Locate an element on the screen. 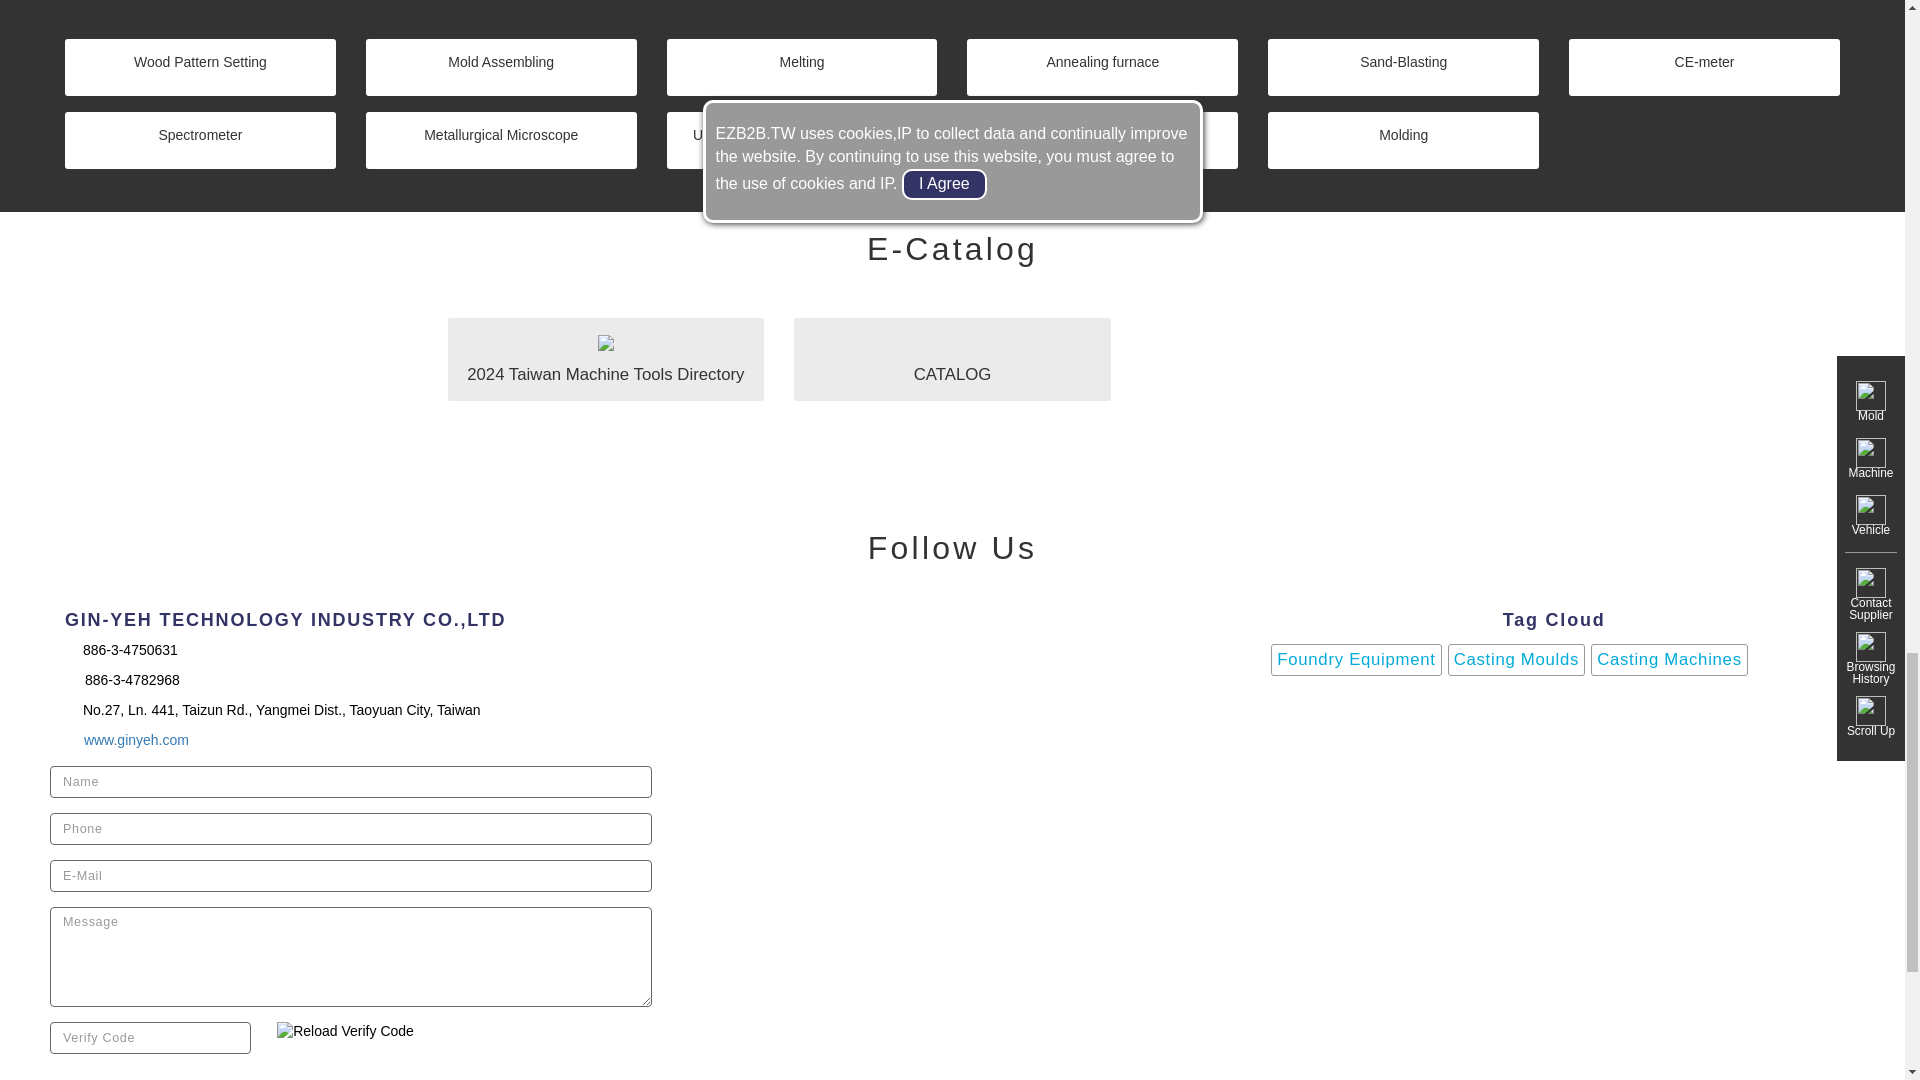 This screenshot has width=1920, height=1080. Mold Assembling is located at coordinates (502, 67).